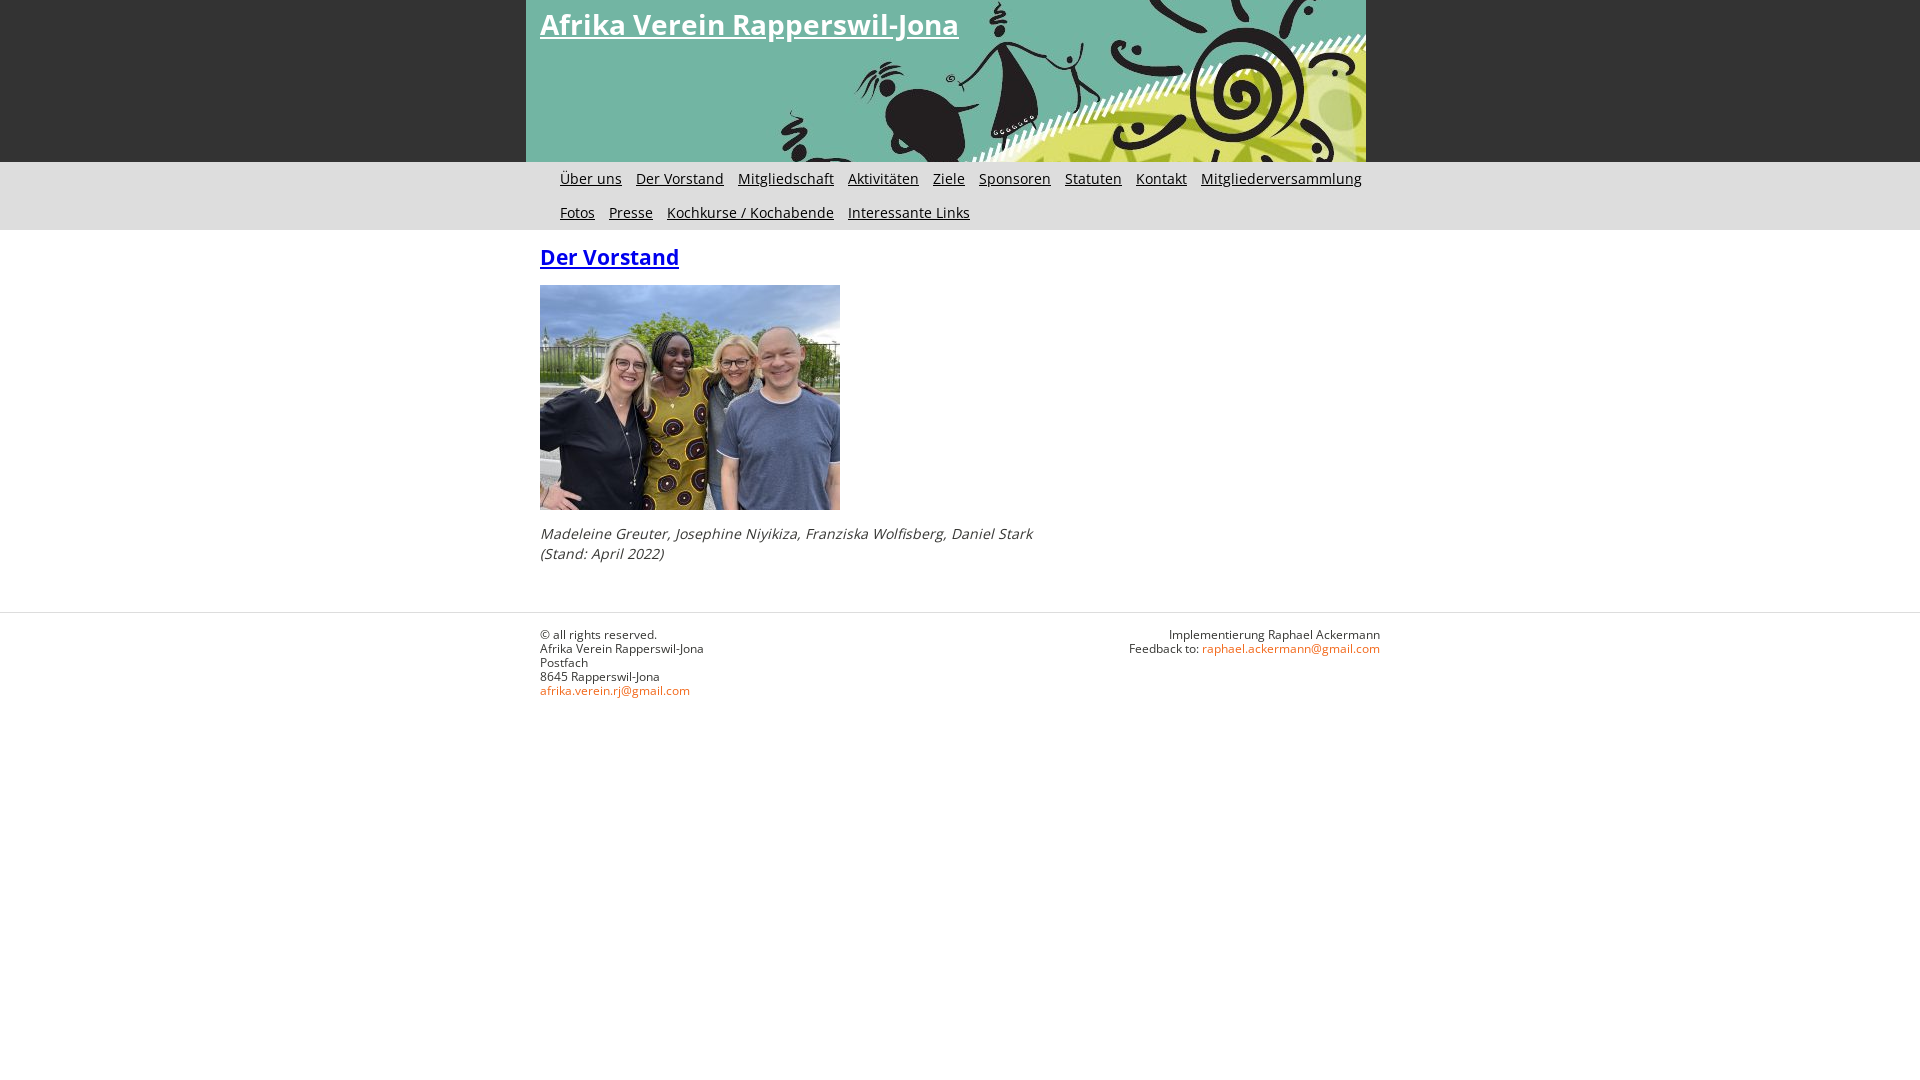 This screenshot has height=1080, width=1920. Describe the element at coordinates (909, 212) in the screenshot. I see `Interessante Links` at that location.